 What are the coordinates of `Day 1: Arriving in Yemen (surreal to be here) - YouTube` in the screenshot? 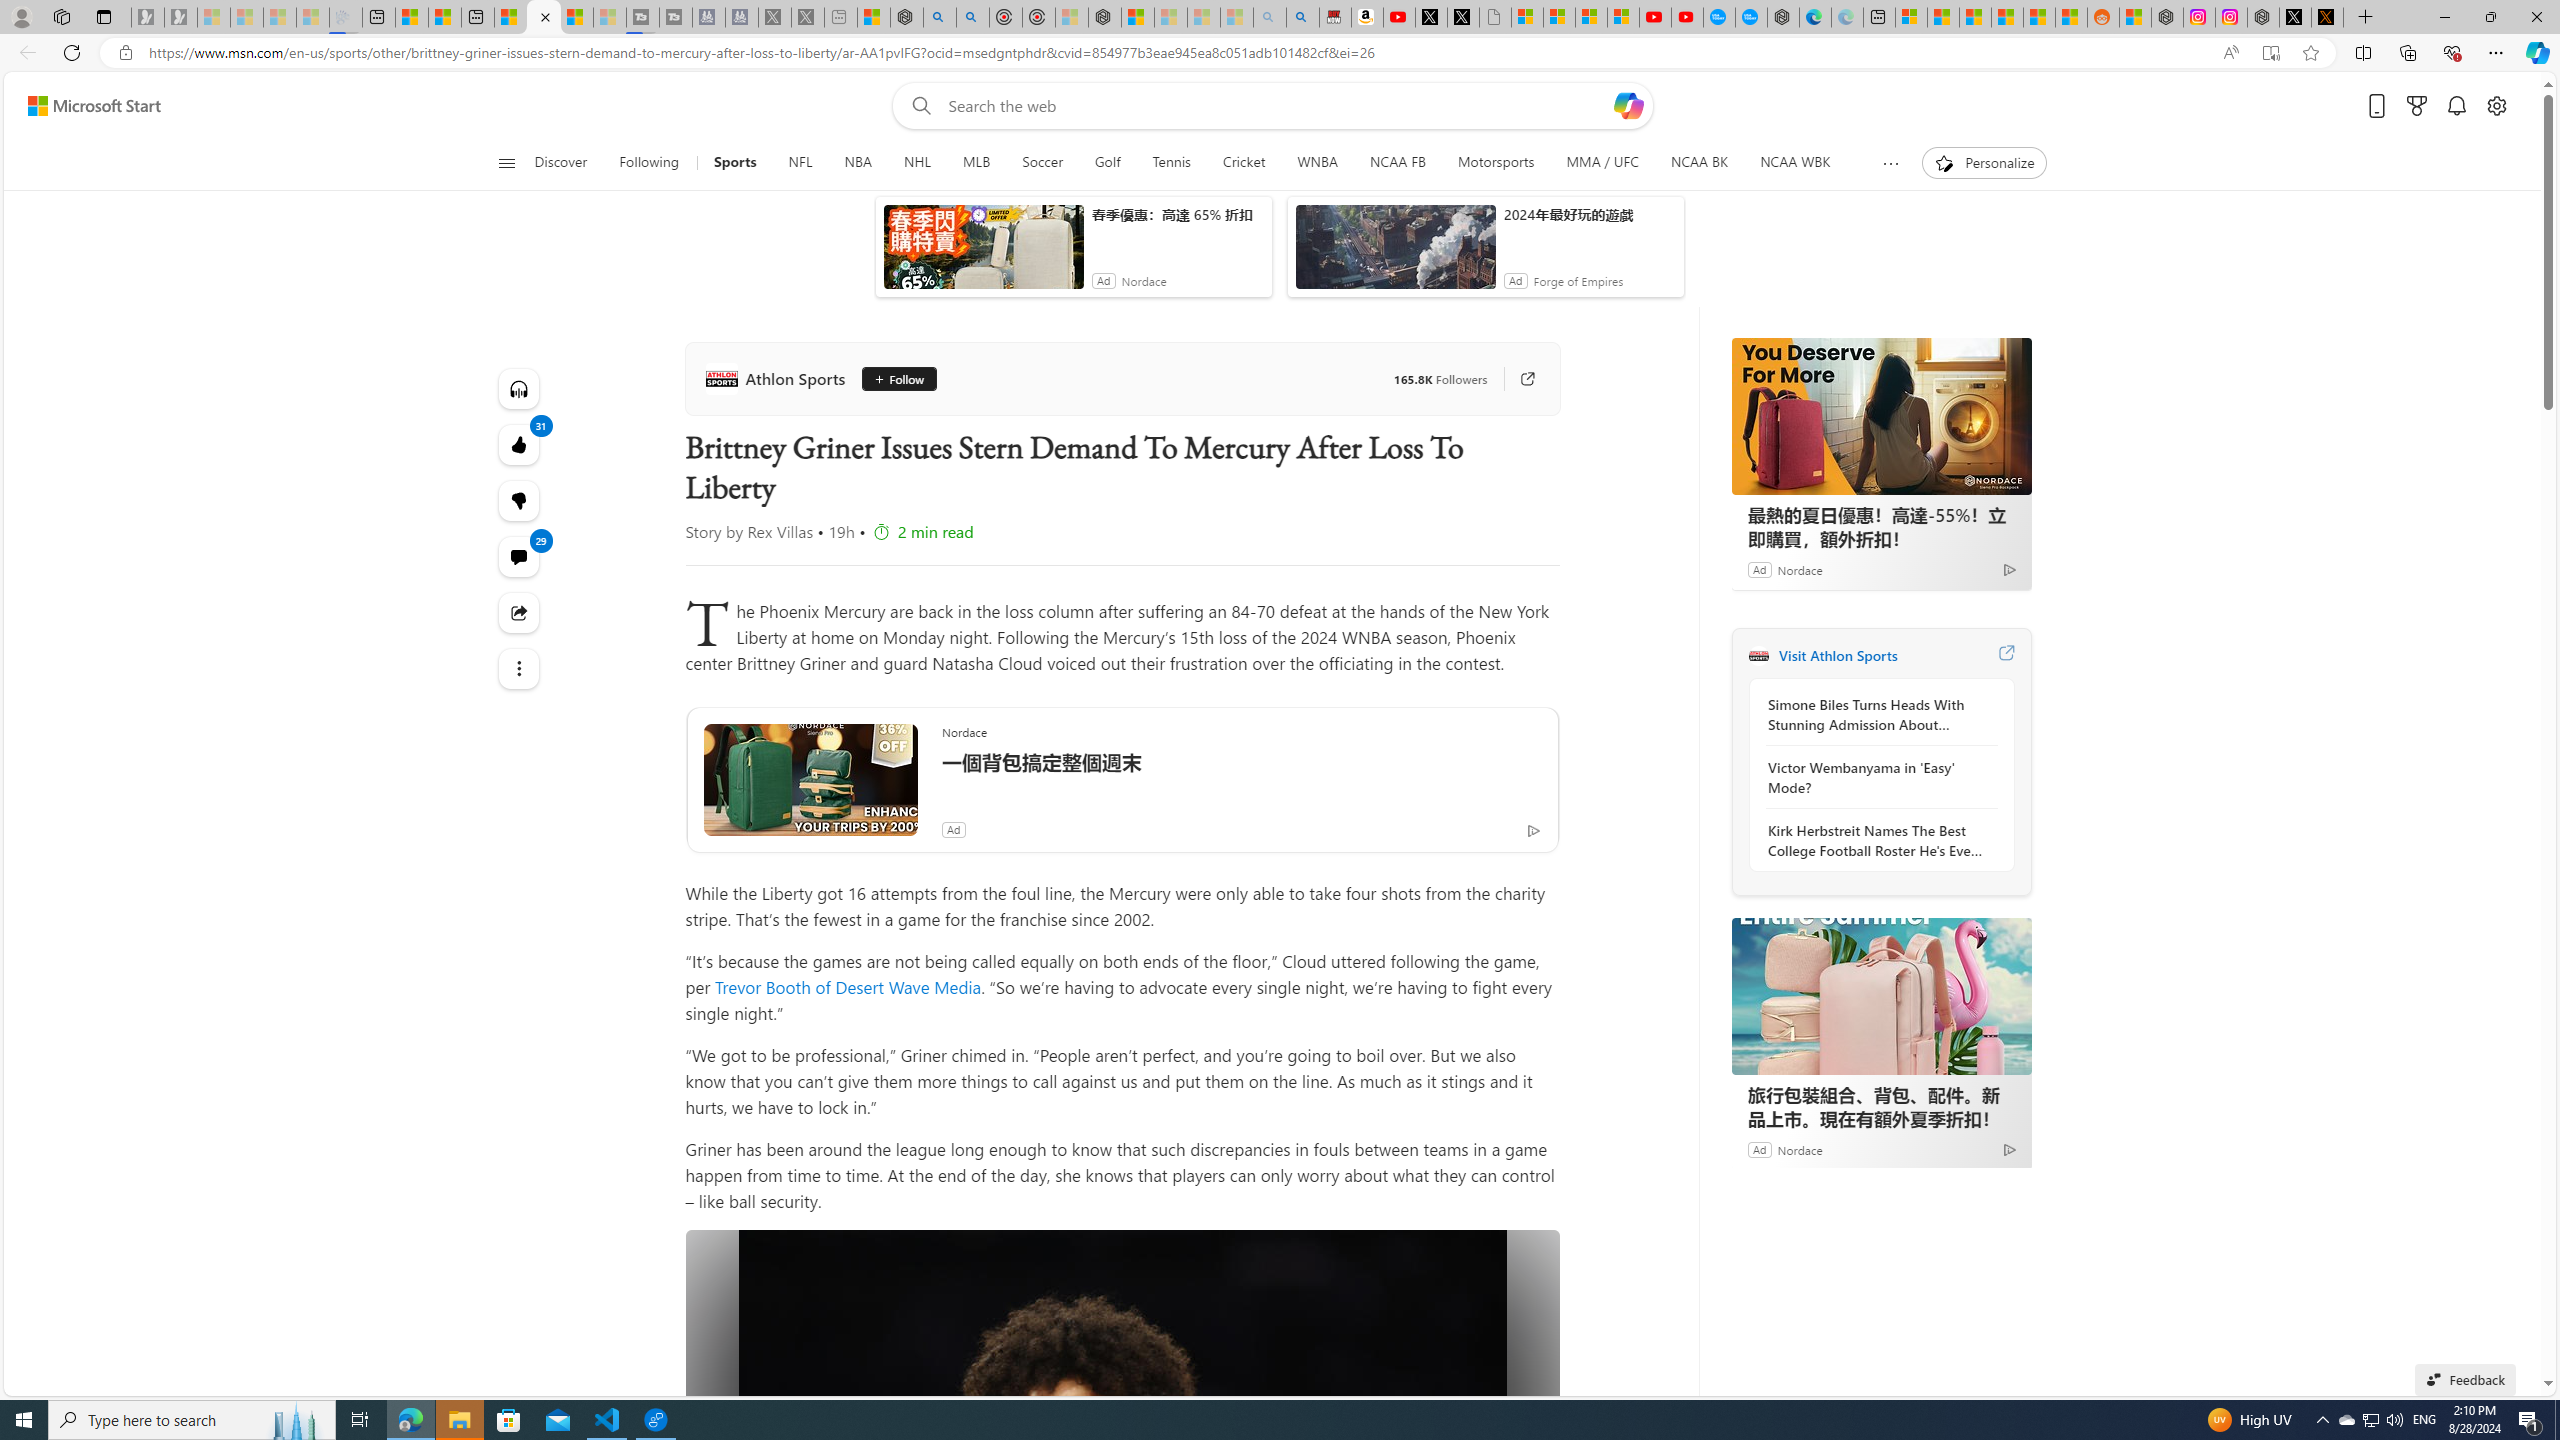 It's located at (1398, 17).